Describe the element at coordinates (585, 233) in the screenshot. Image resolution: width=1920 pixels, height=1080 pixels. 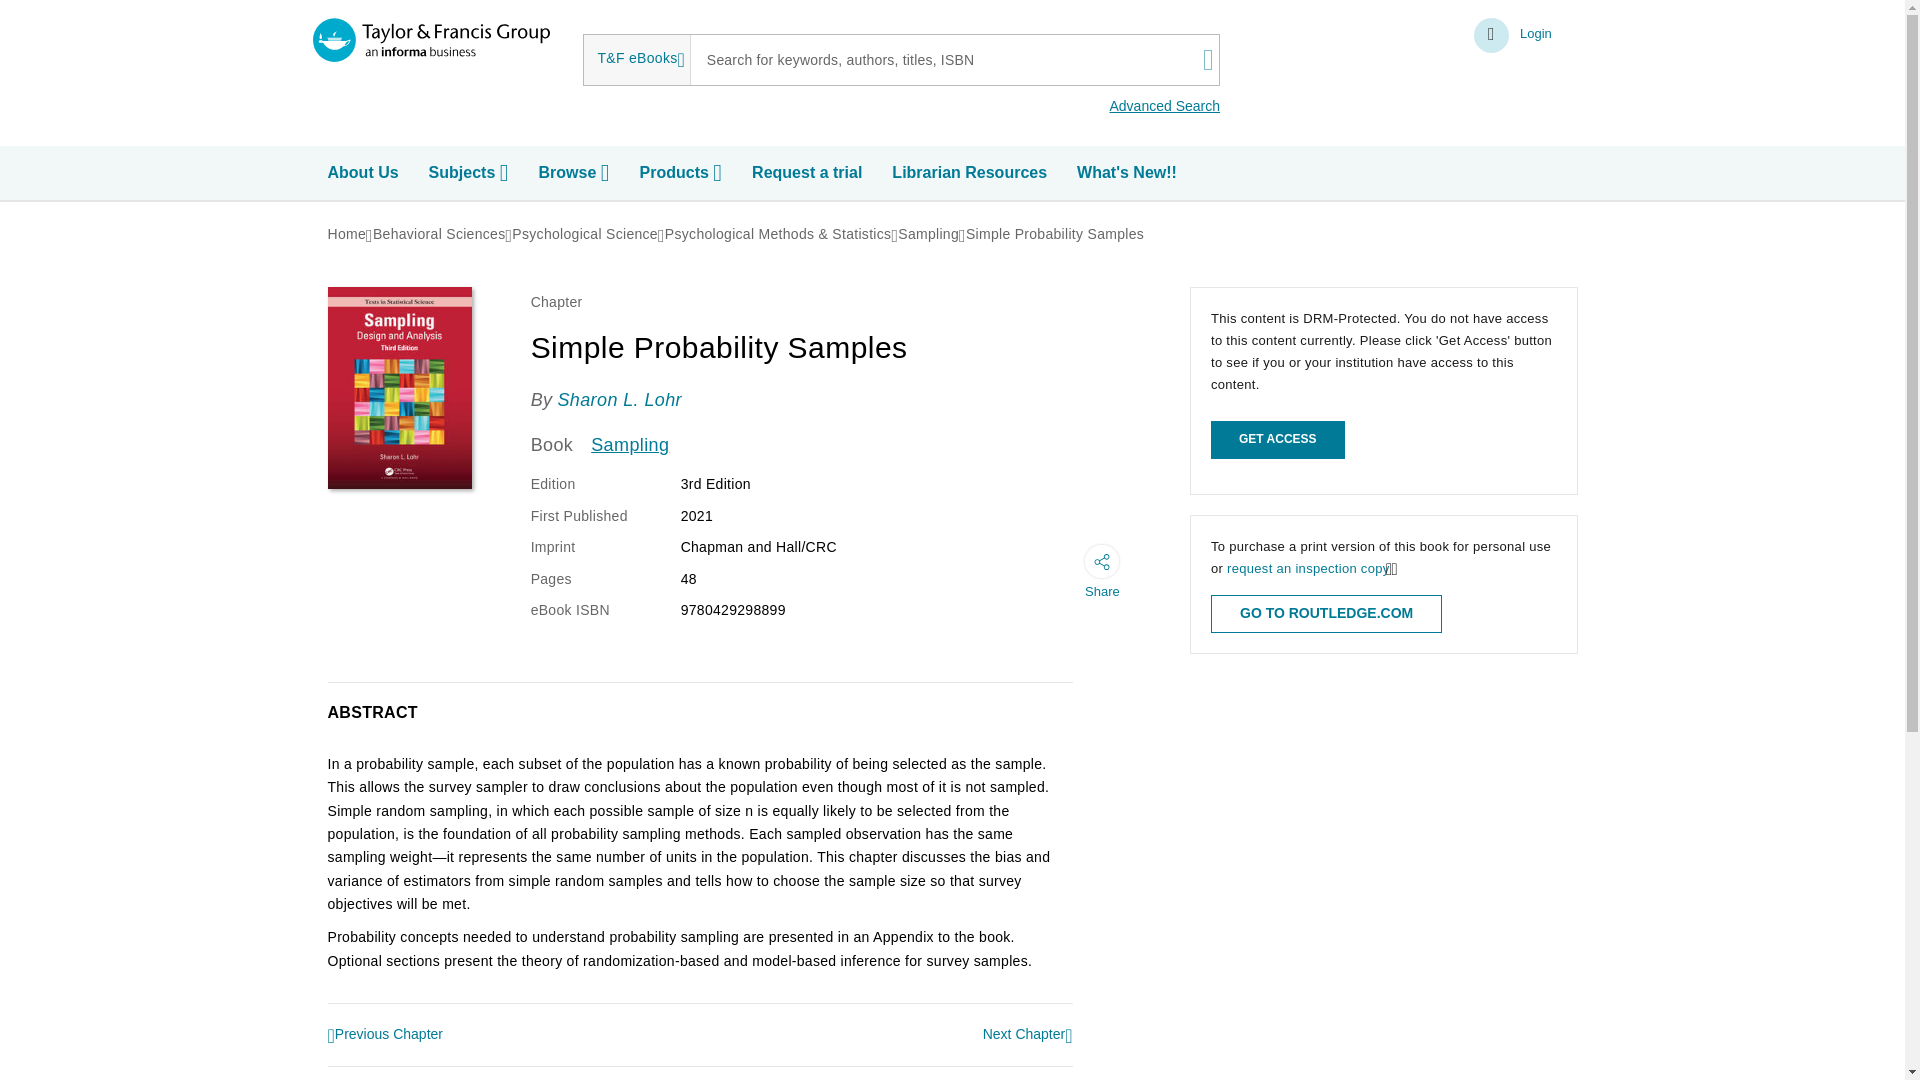
I see `Psychological Science` at that location.